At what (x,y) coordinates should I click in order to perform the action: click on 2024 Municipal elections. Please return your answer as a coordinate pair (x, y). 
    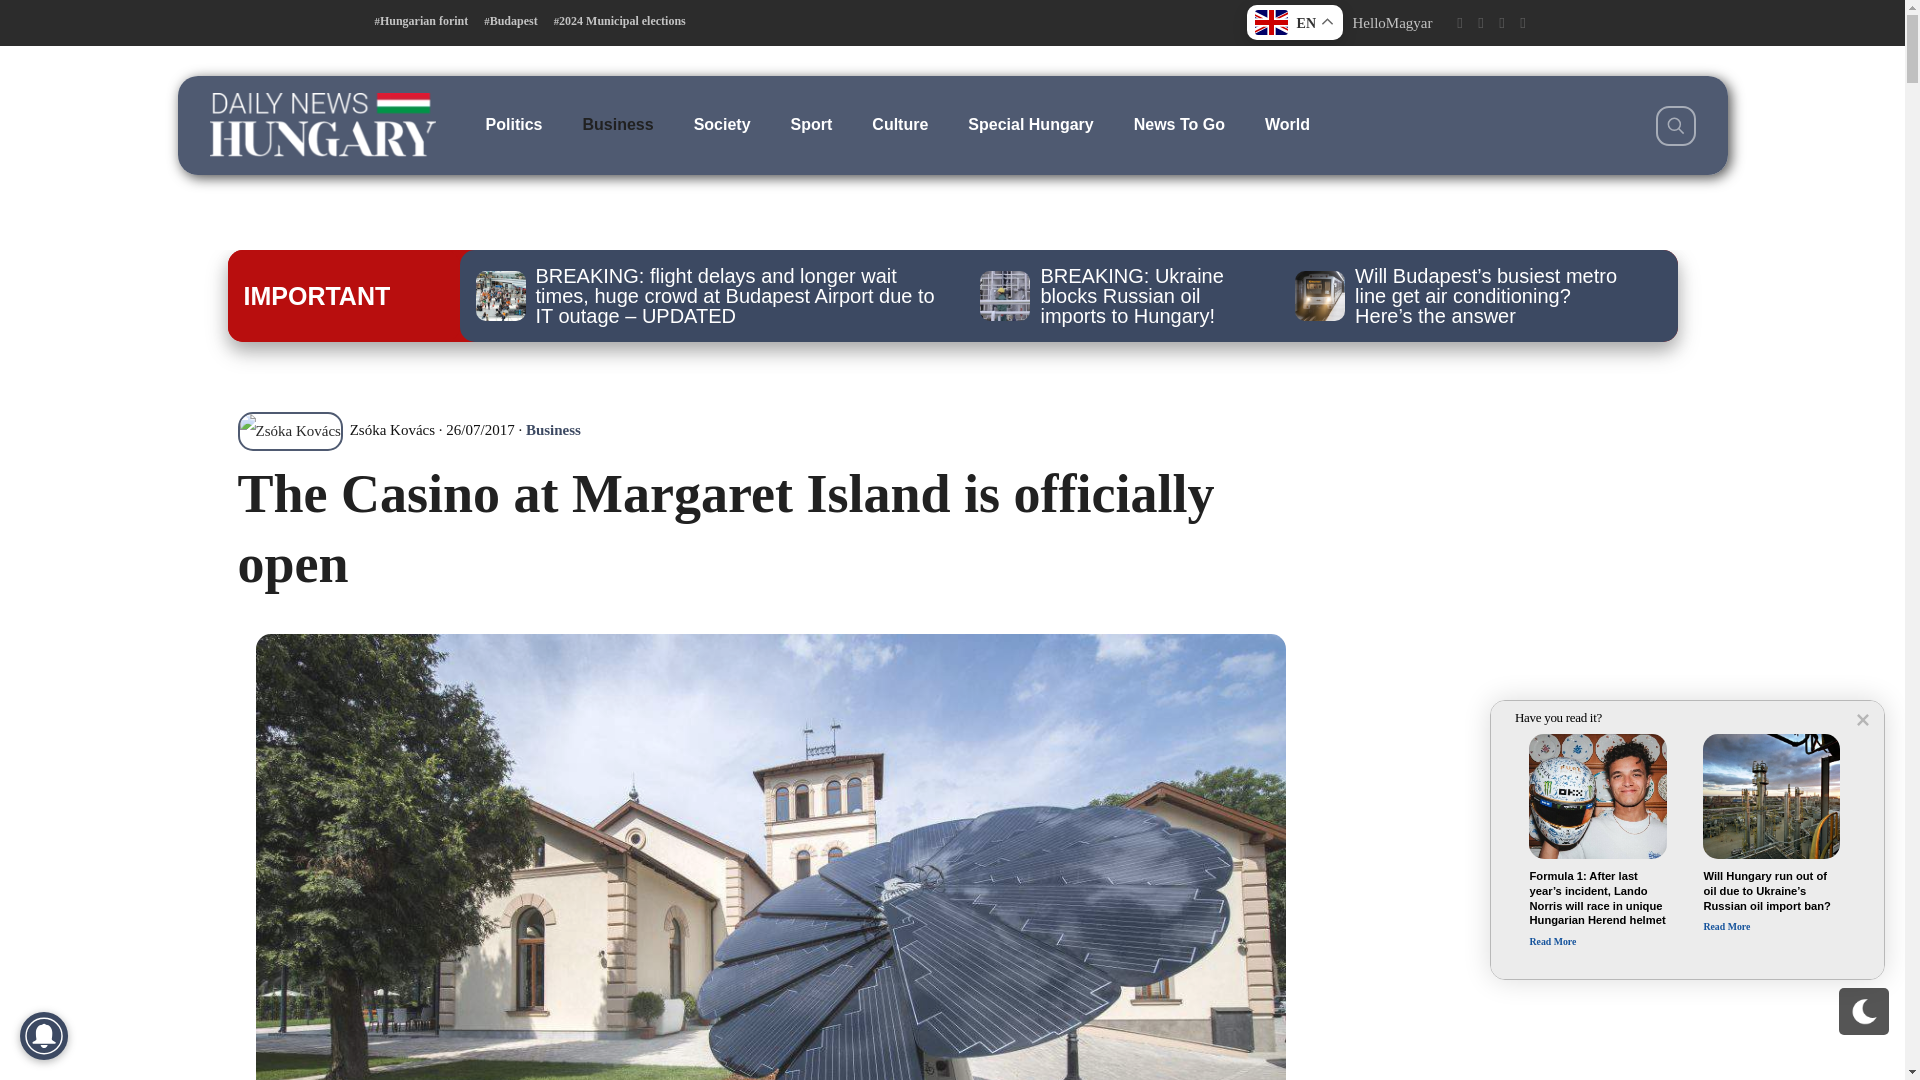
    Looking at the image, I should click on (620, 21).